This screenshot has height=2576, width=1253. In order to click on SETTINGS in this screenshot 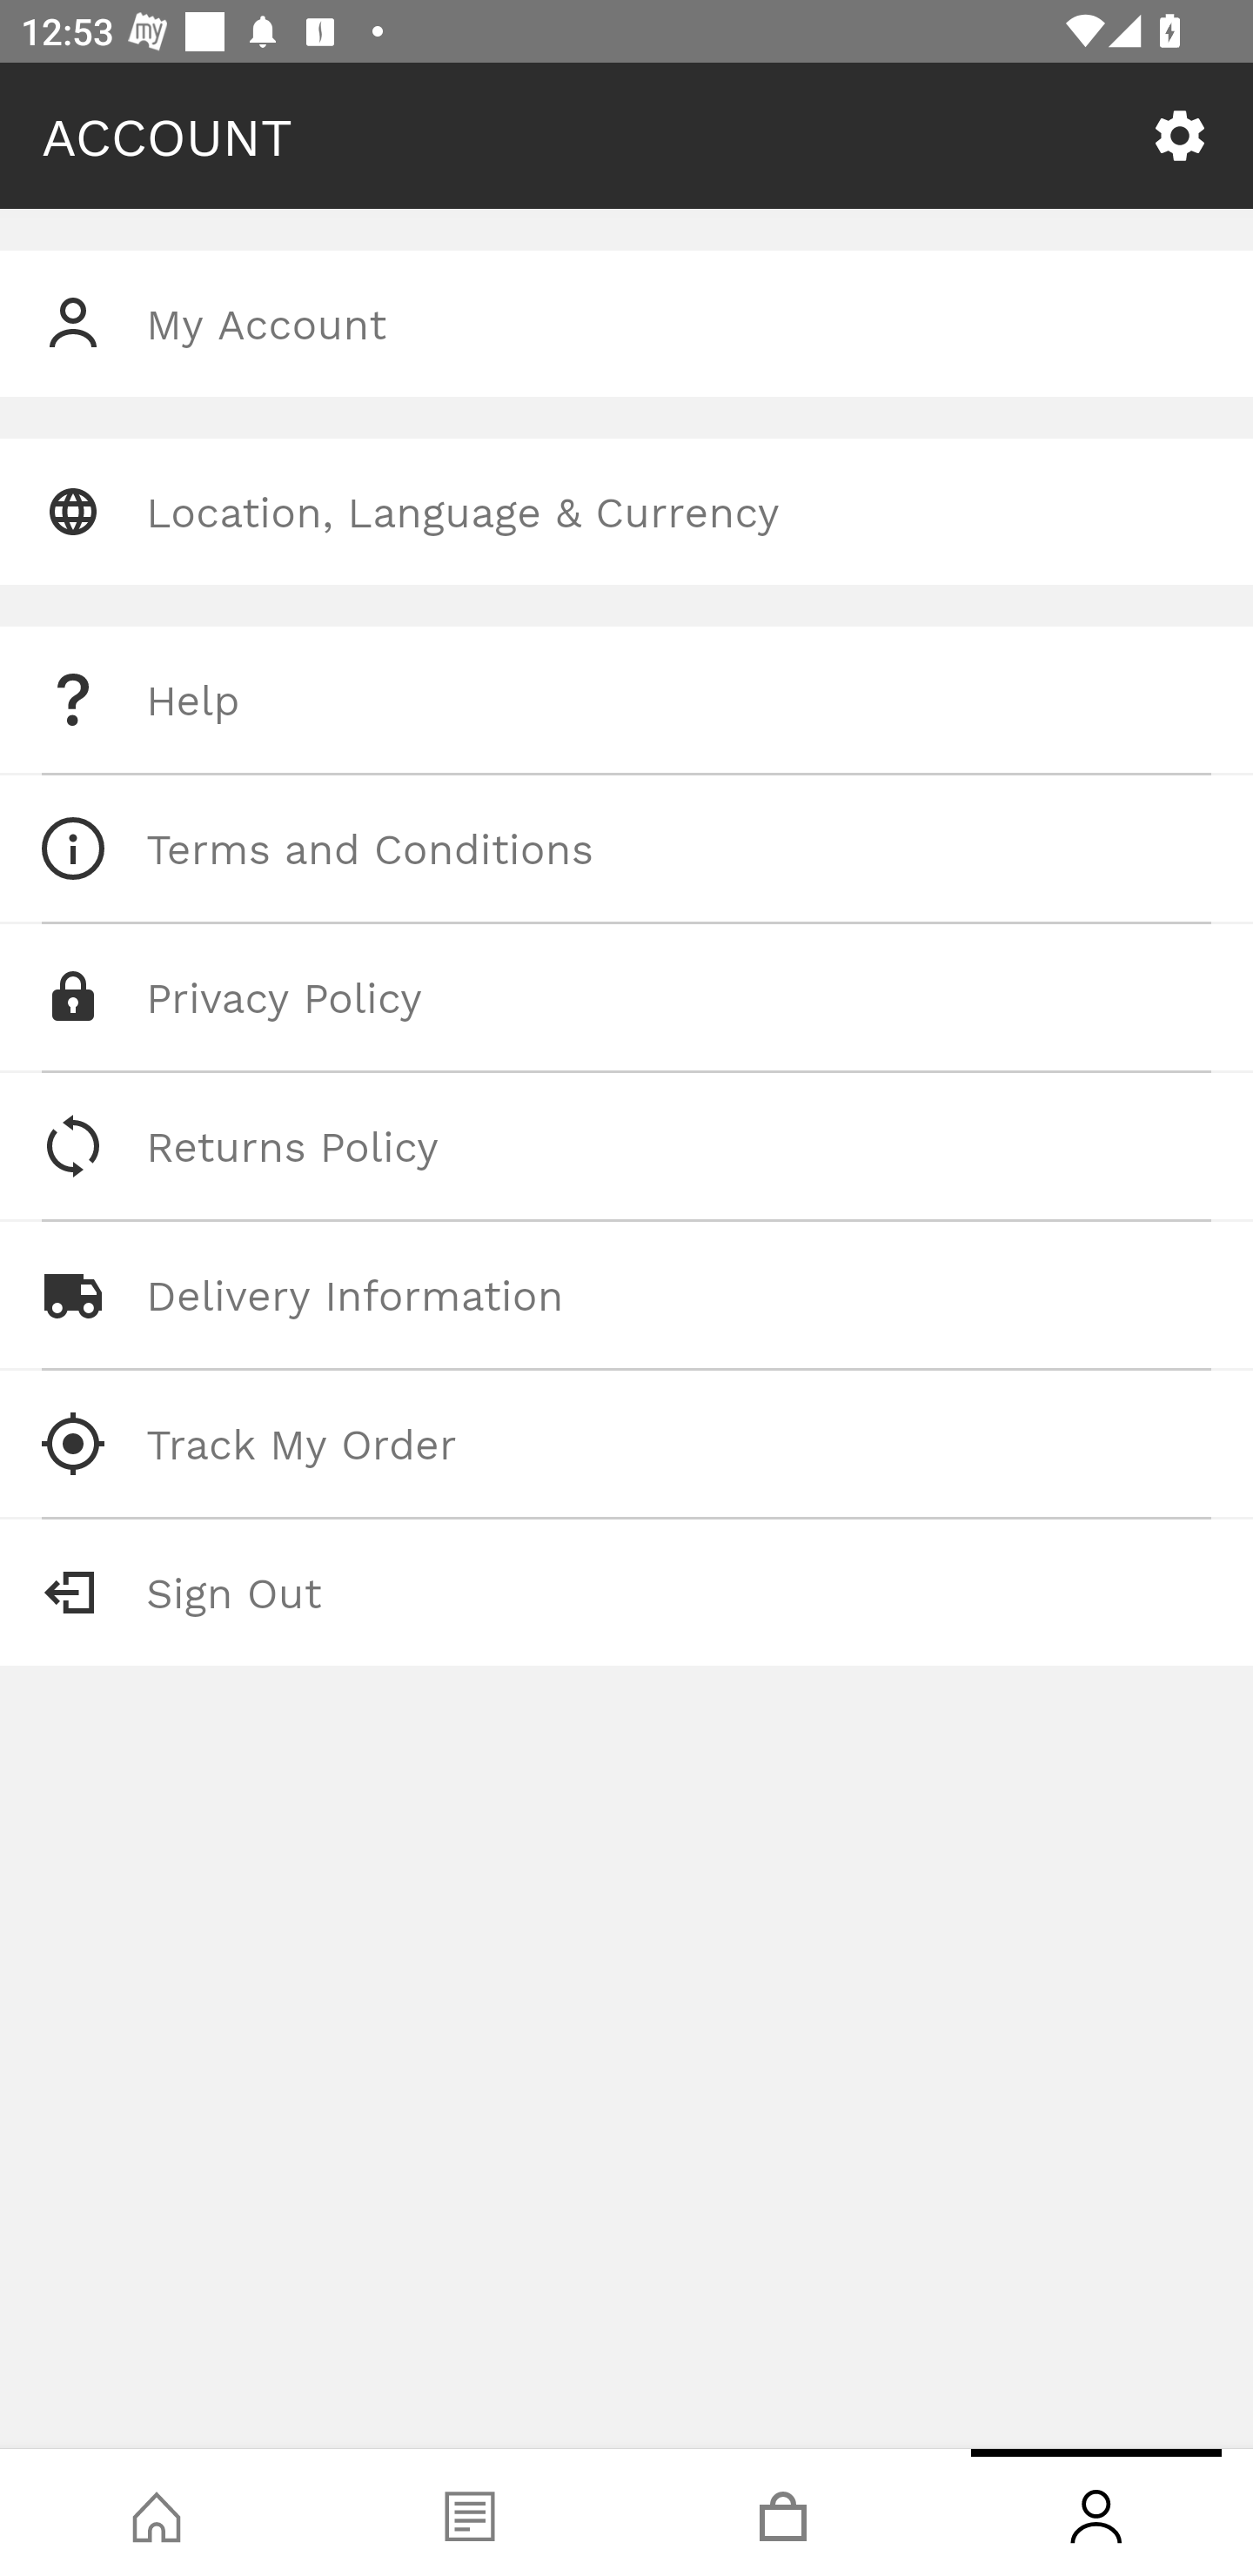, I will do `click(1180, 136)`.